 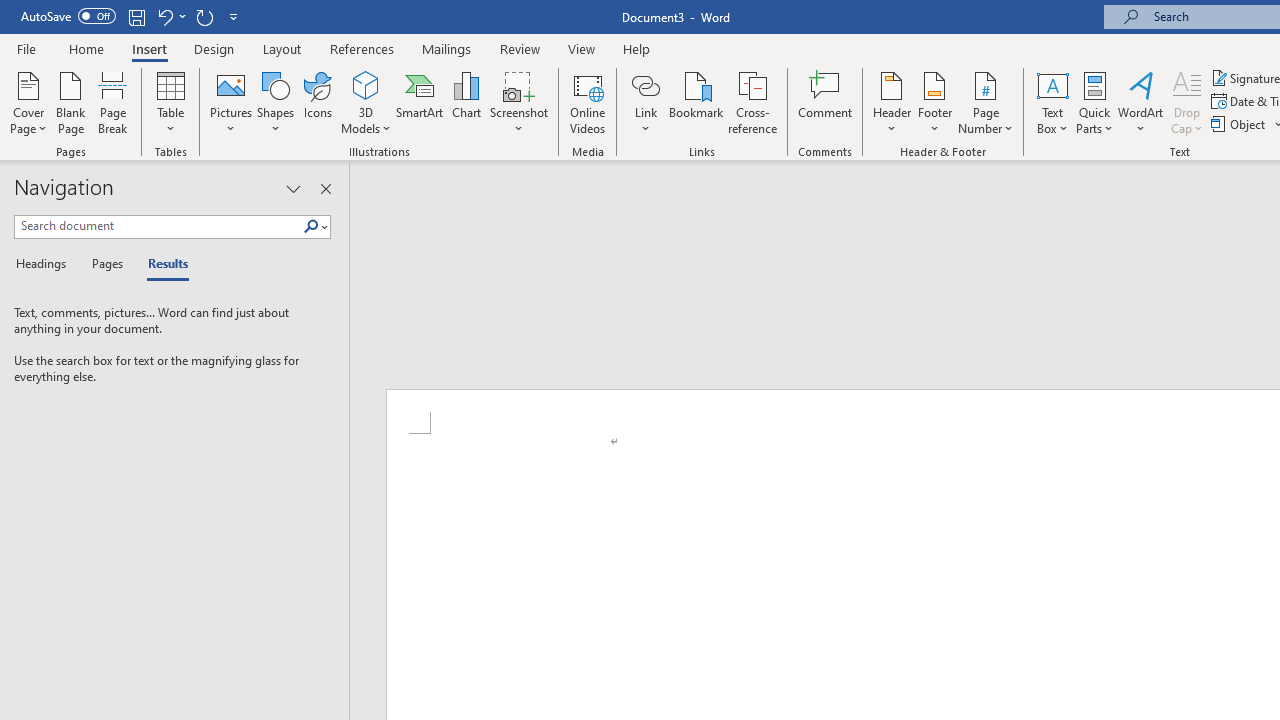 What do you see at coordinates (318, 102) in the screenshot?
I see `Icons` at bounding box center [318, 102].